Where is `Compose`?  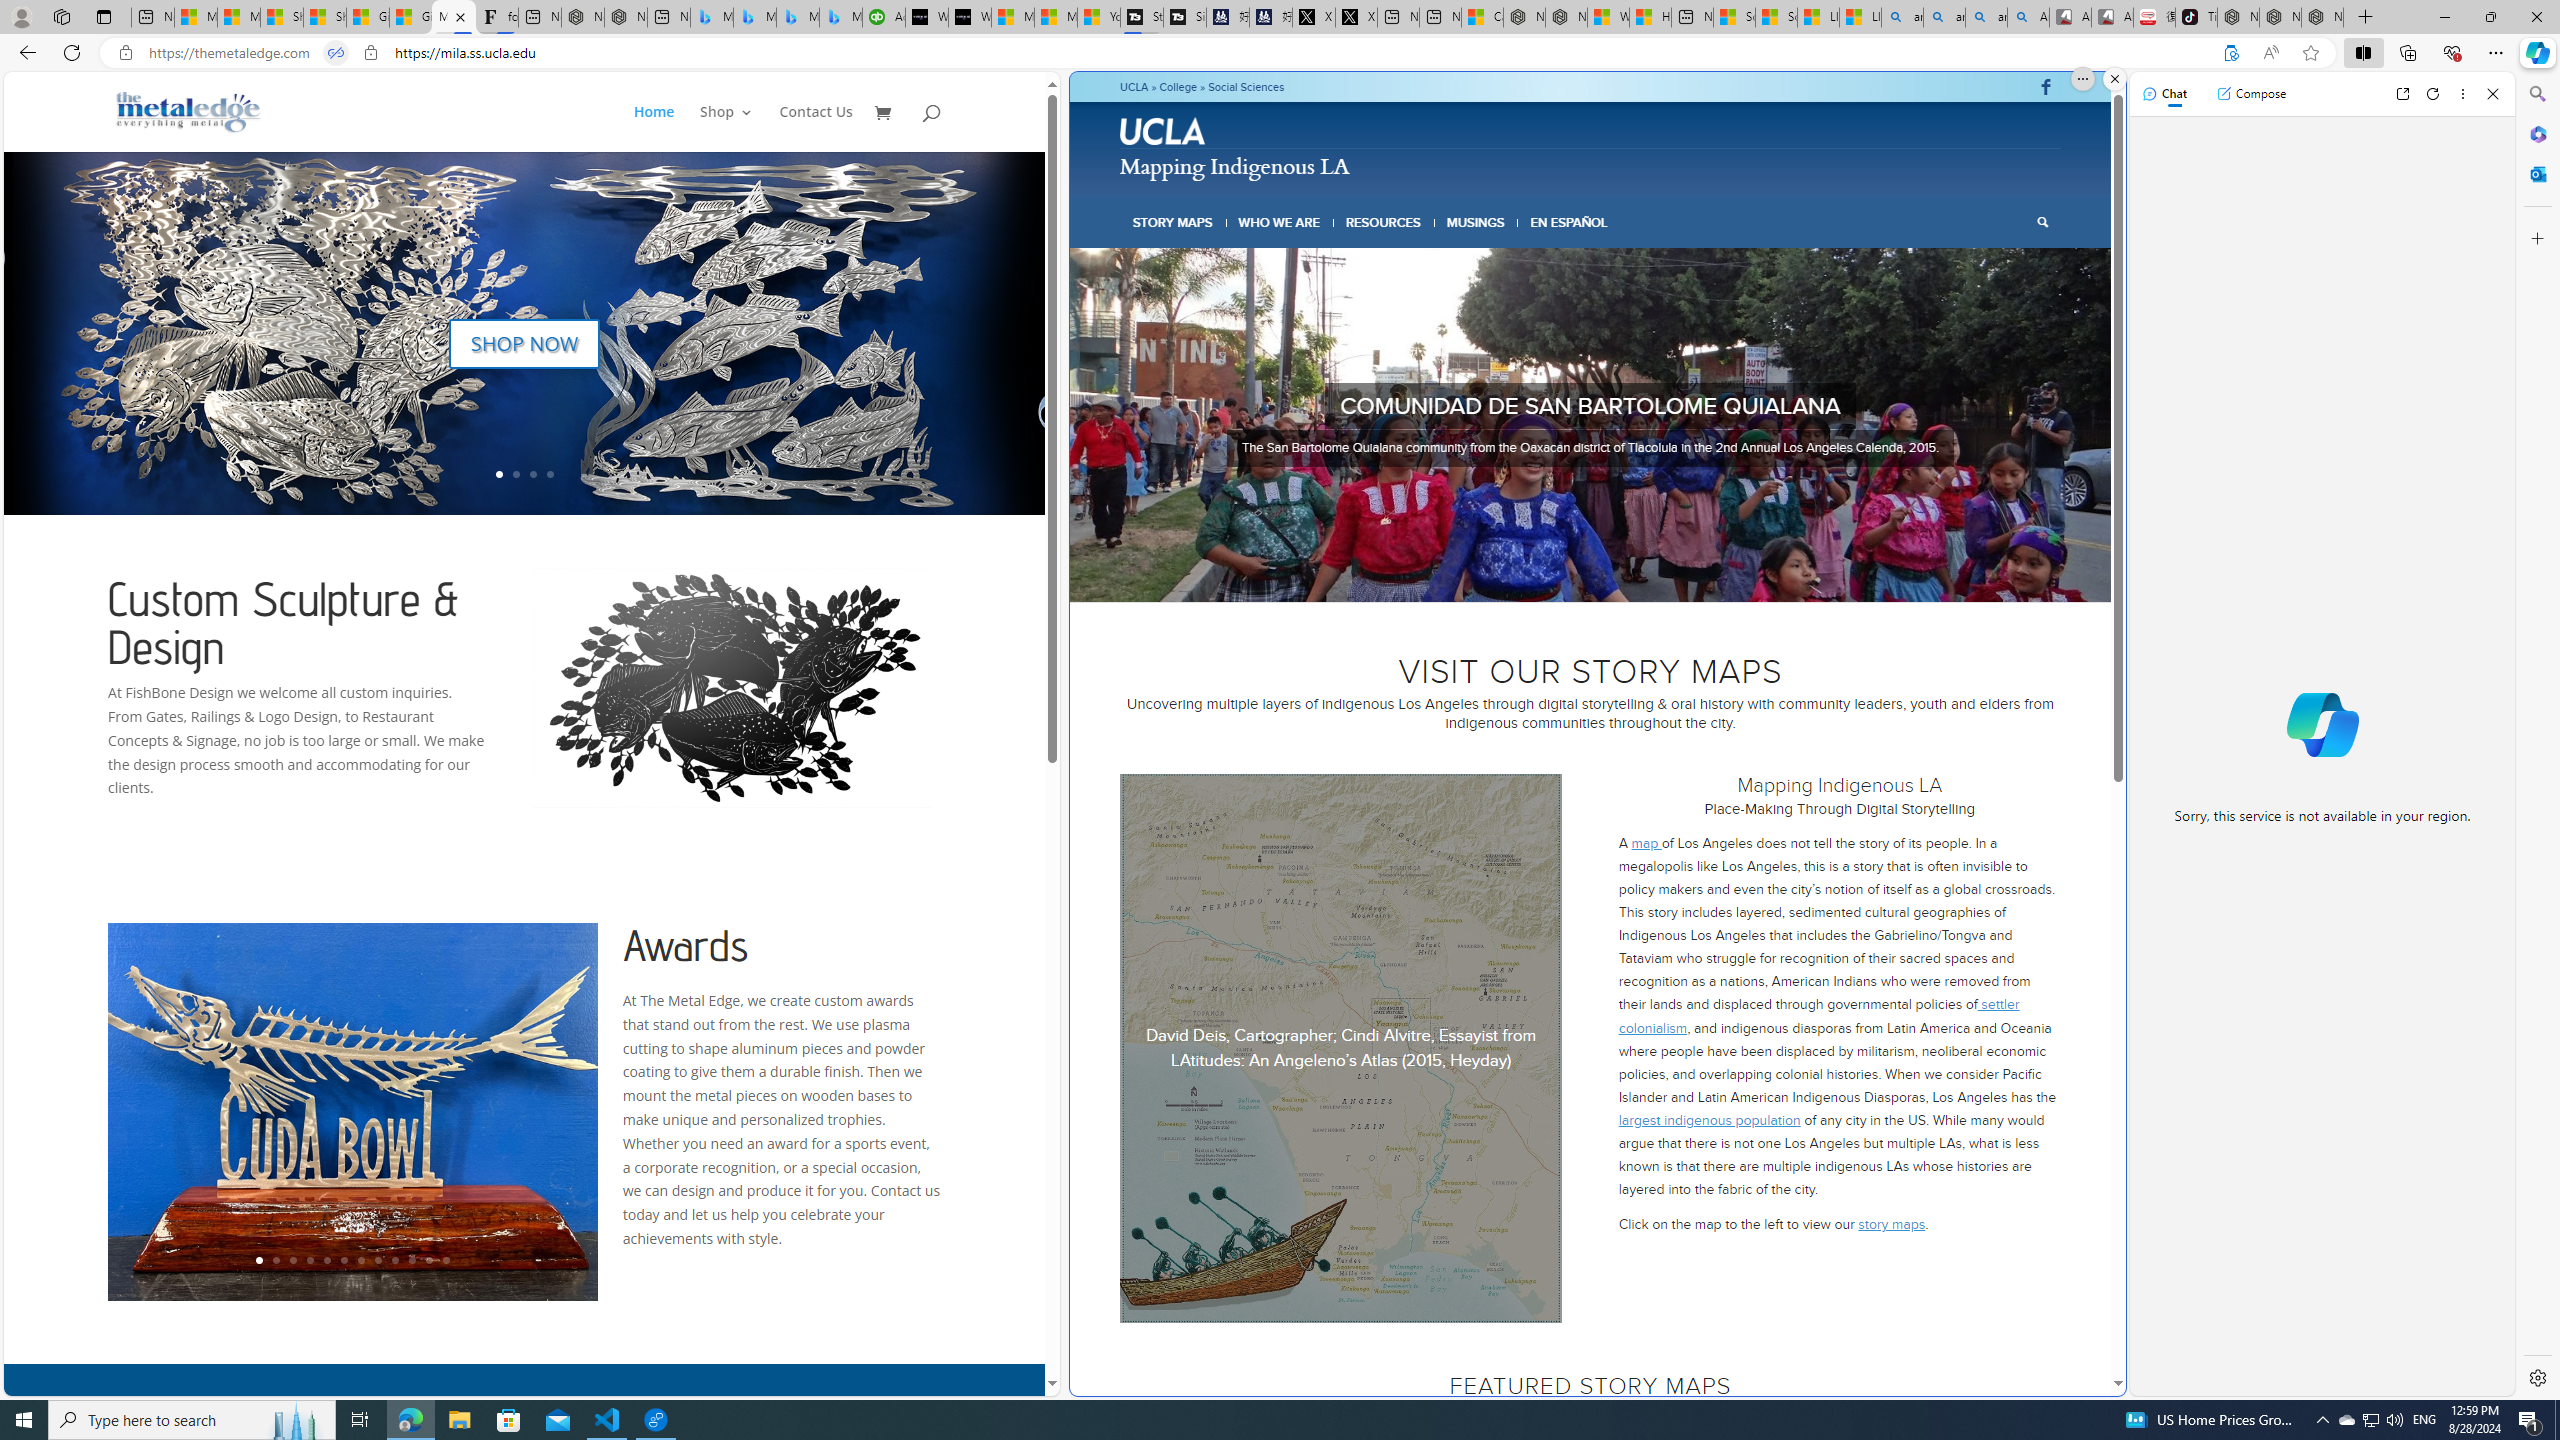 Compose is located at coordinates (2251, 93).